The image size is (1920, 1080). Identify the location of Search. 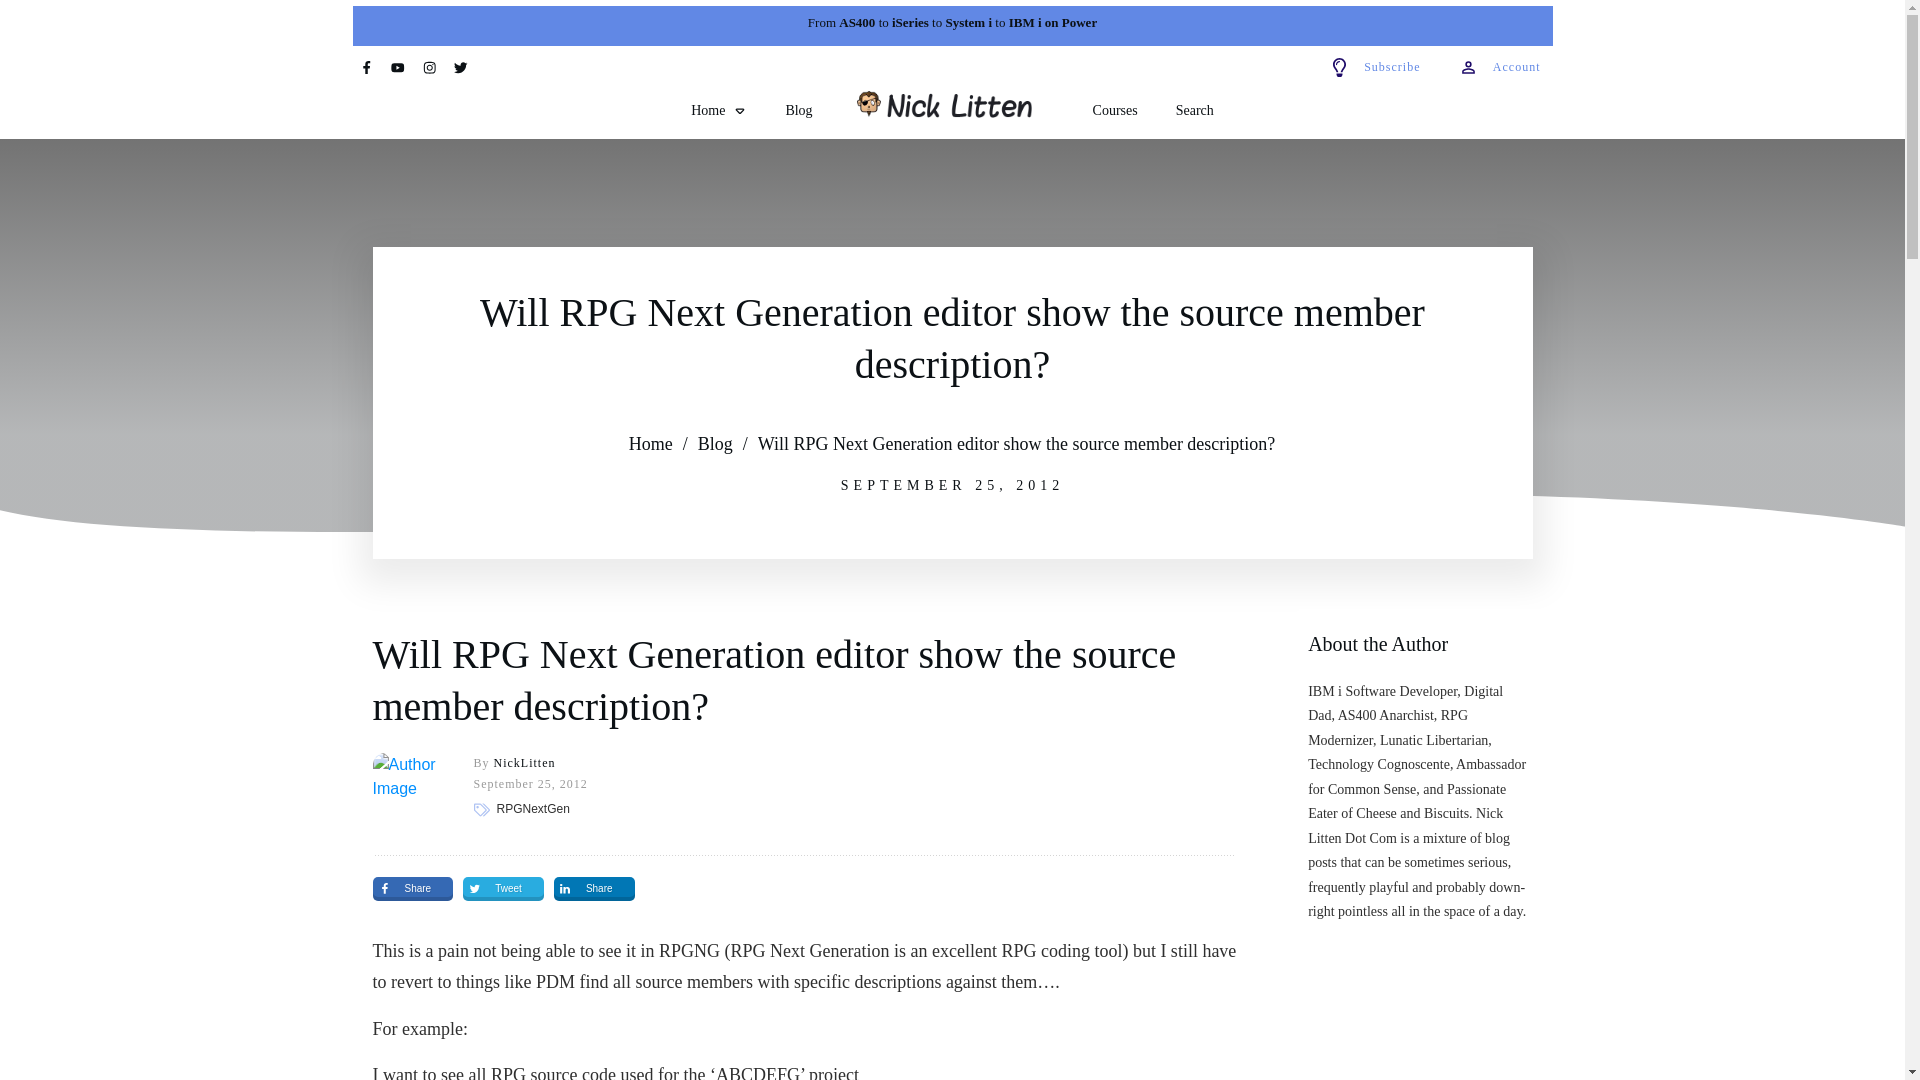
(1194, 111).